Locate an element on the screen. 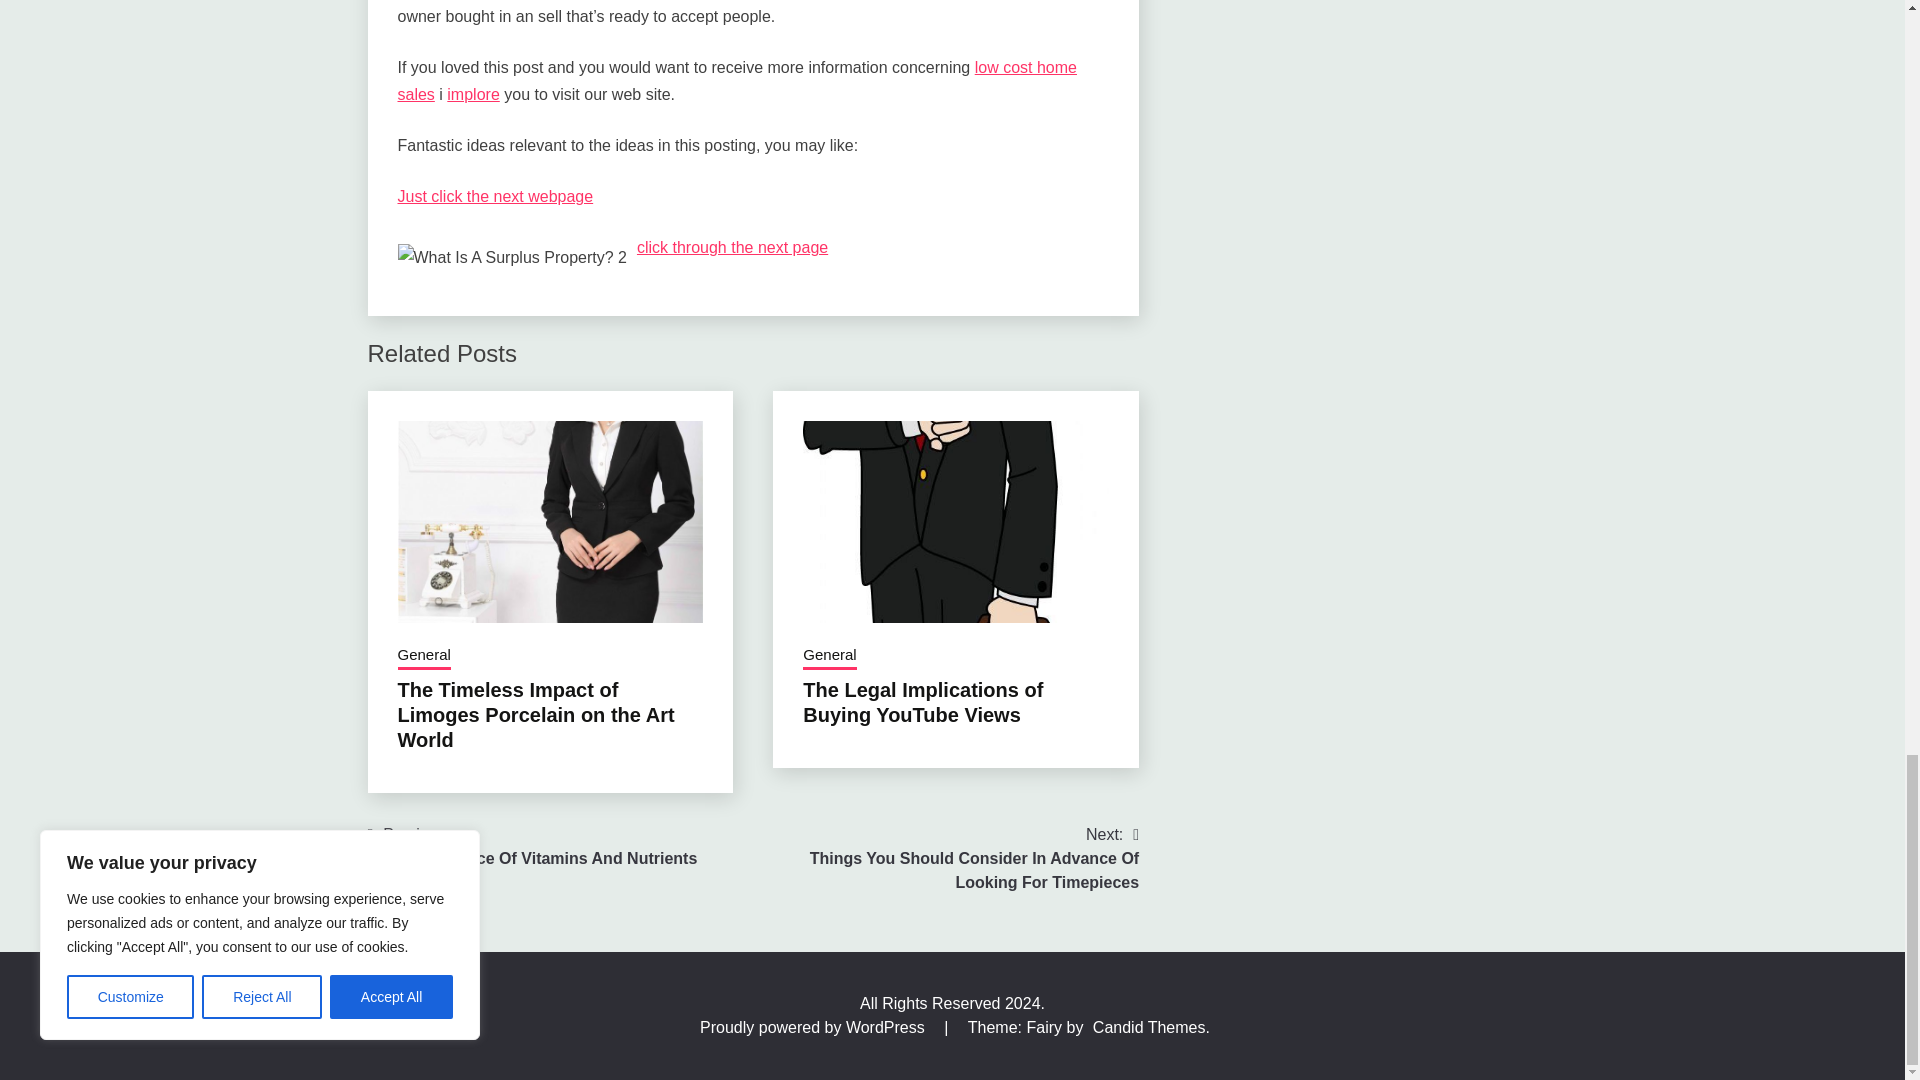 The height and width of the screenshot is (1080, 1920). The Timeless Impact of Limoges Porcelain on the Art World is located at coordinates (536, 714).